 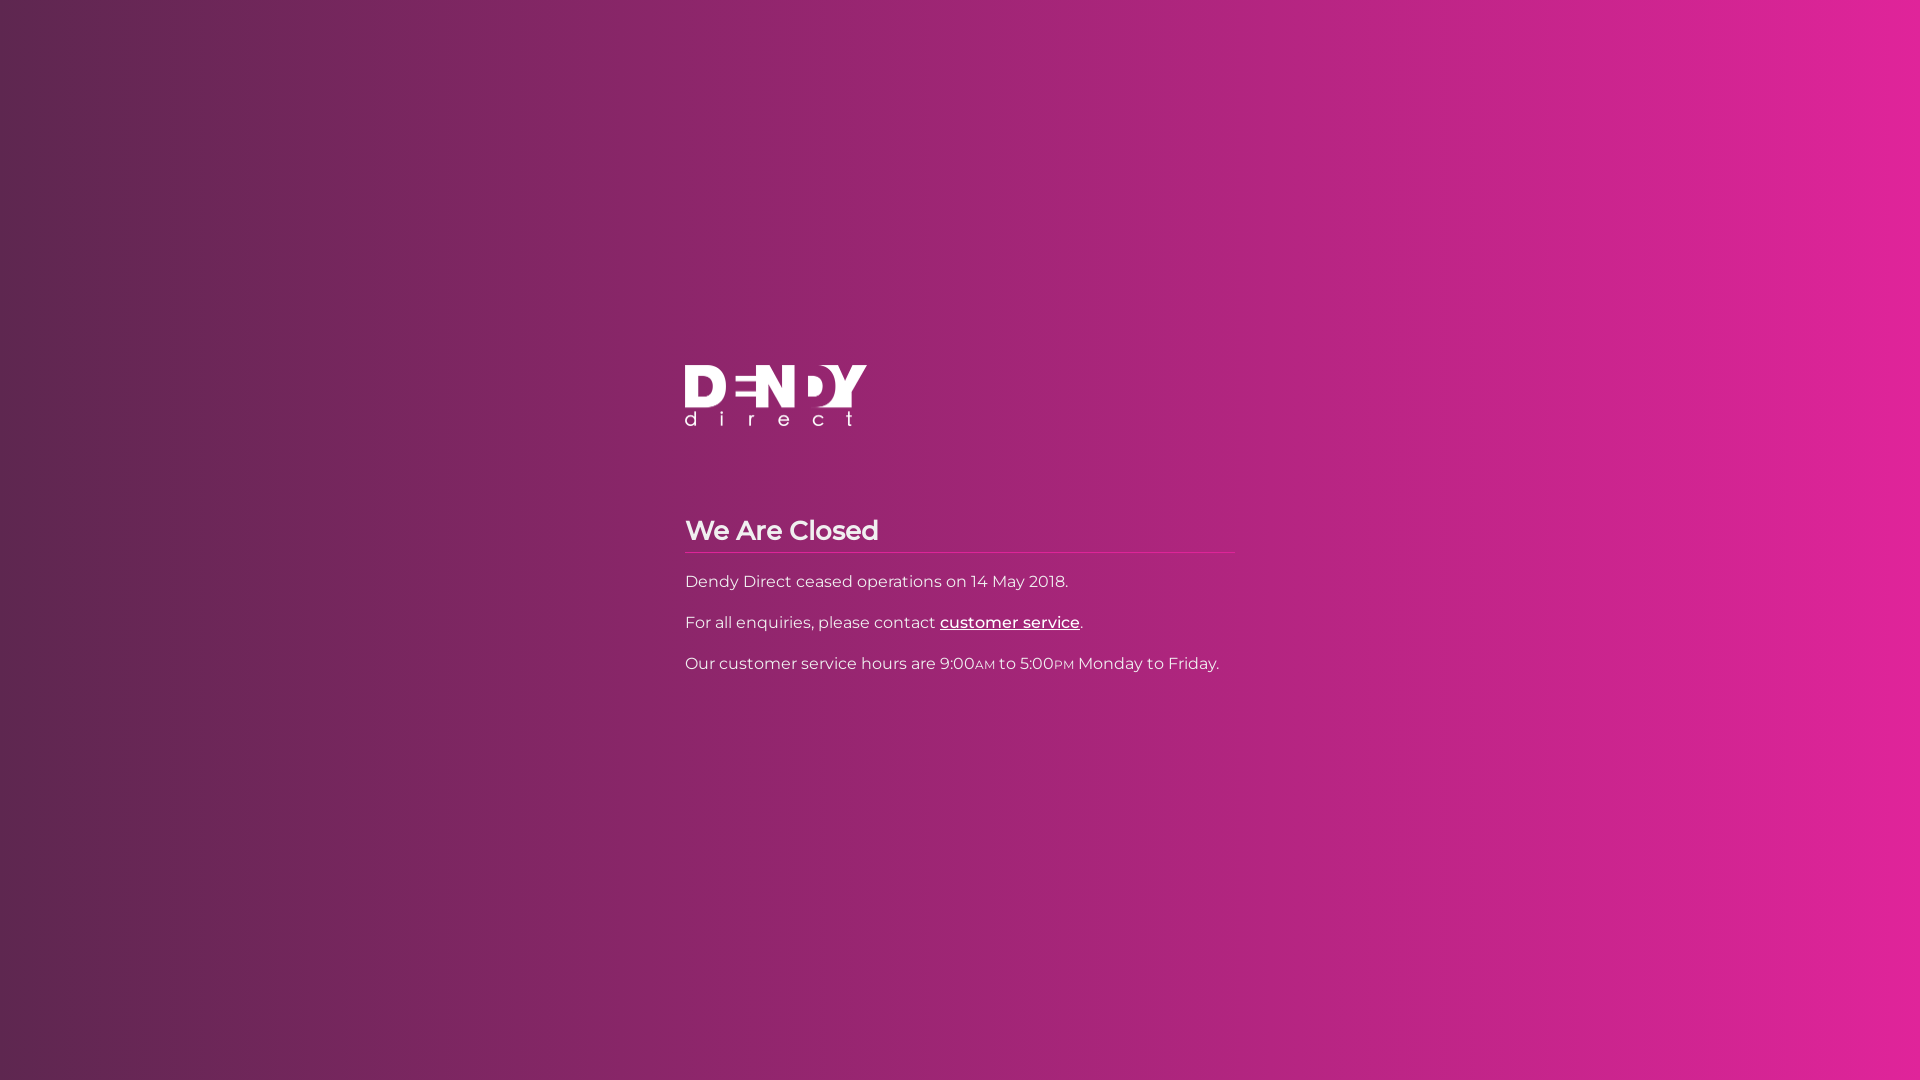 What do you see at coordinates (1010, 622) in the screenshot?
I see `customer service` at bounding box center [1010, 622].